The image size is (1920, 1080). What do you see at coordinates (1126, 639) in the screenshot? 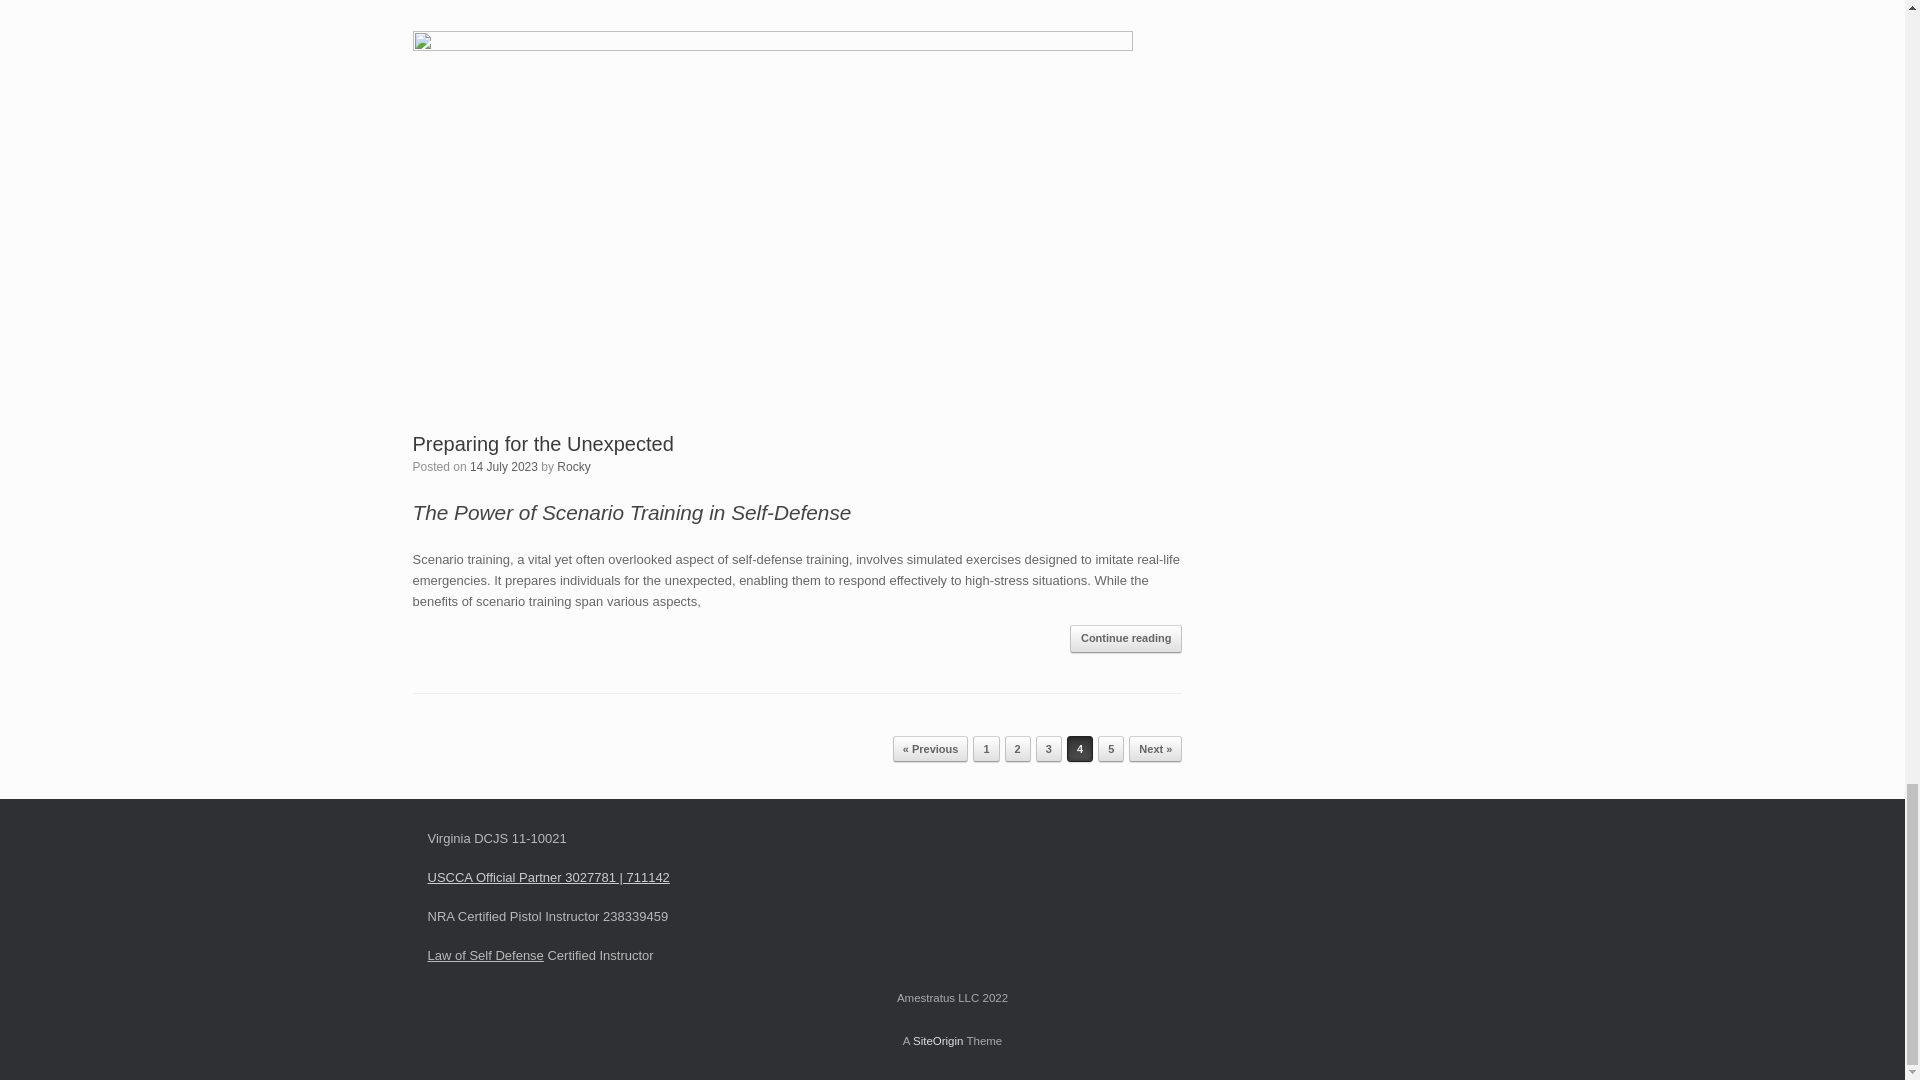
I see `Continue reading` at bounding box center [1126, 639].